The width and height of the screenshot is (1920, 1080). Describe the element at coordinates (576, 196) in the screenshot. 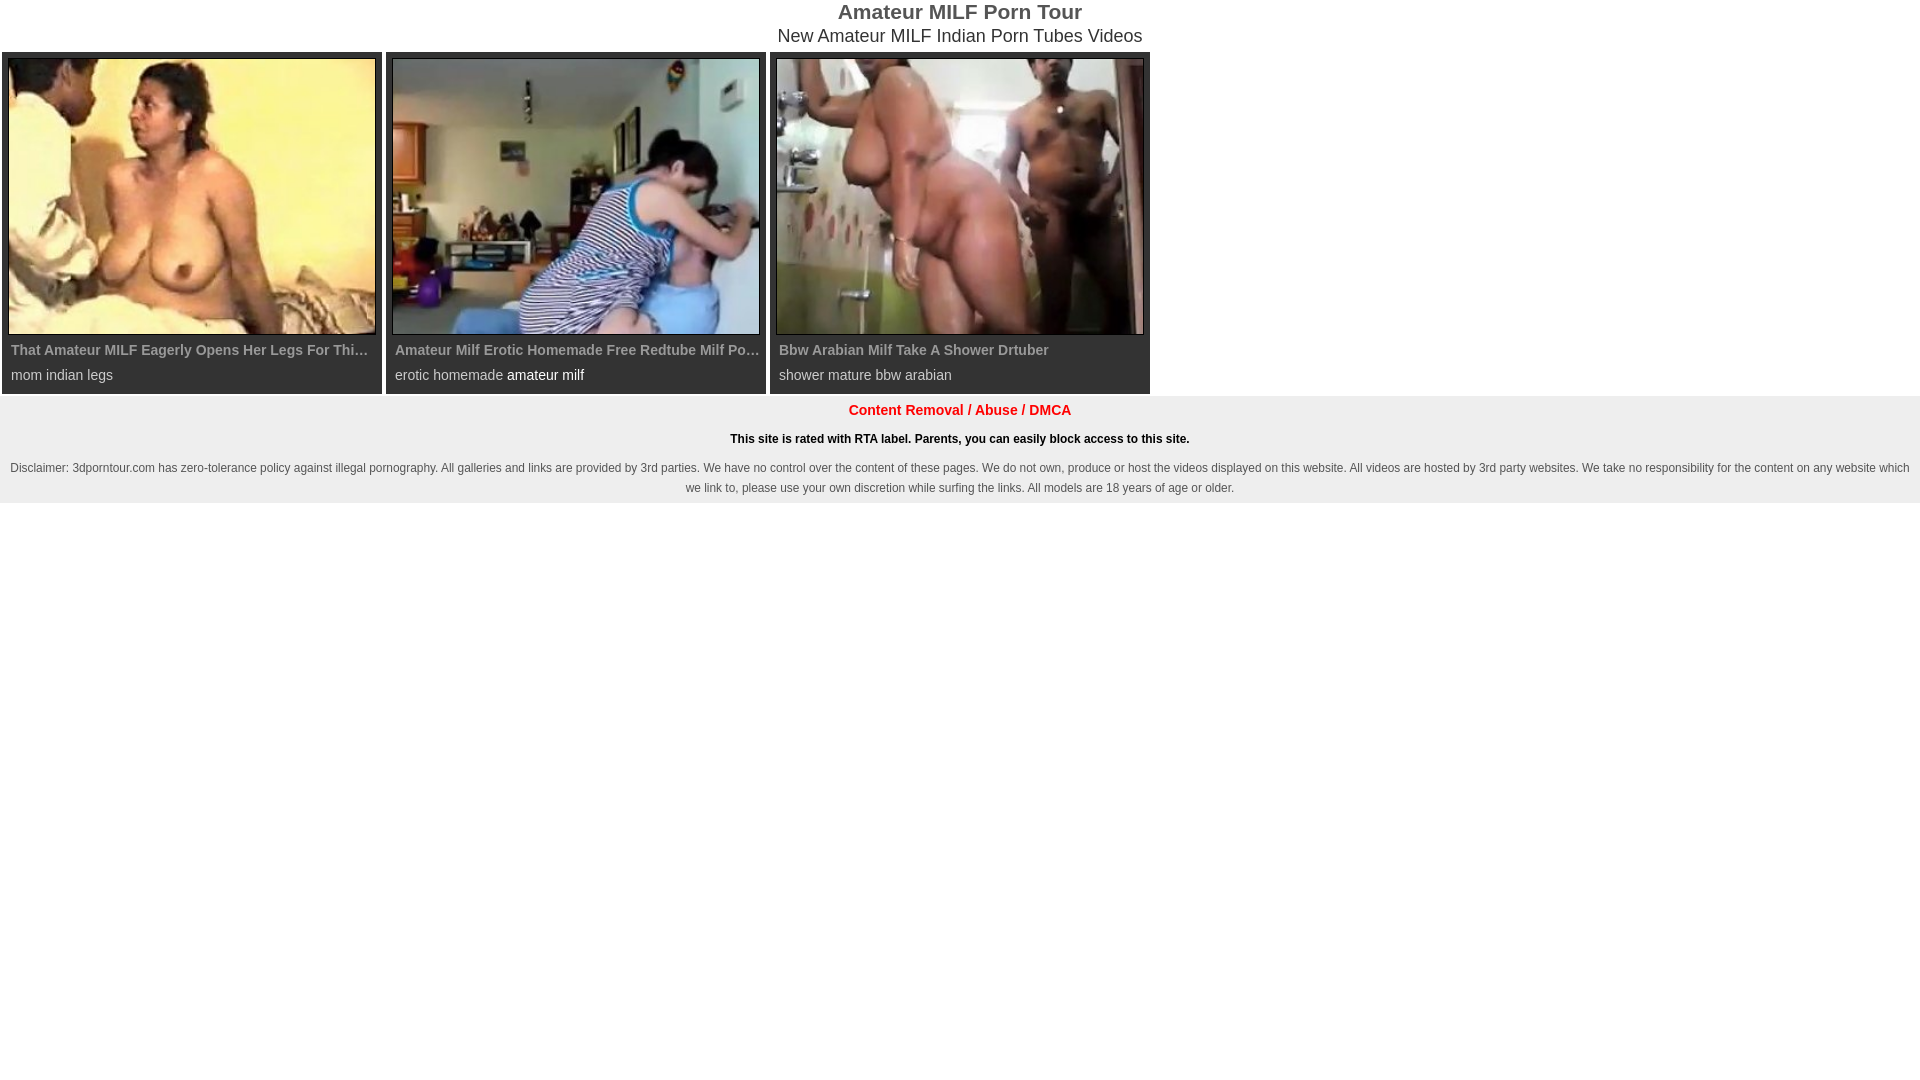

I see `Amateur Milf Erotic Homemade Free Redtube Milf Porn Video` at that location.